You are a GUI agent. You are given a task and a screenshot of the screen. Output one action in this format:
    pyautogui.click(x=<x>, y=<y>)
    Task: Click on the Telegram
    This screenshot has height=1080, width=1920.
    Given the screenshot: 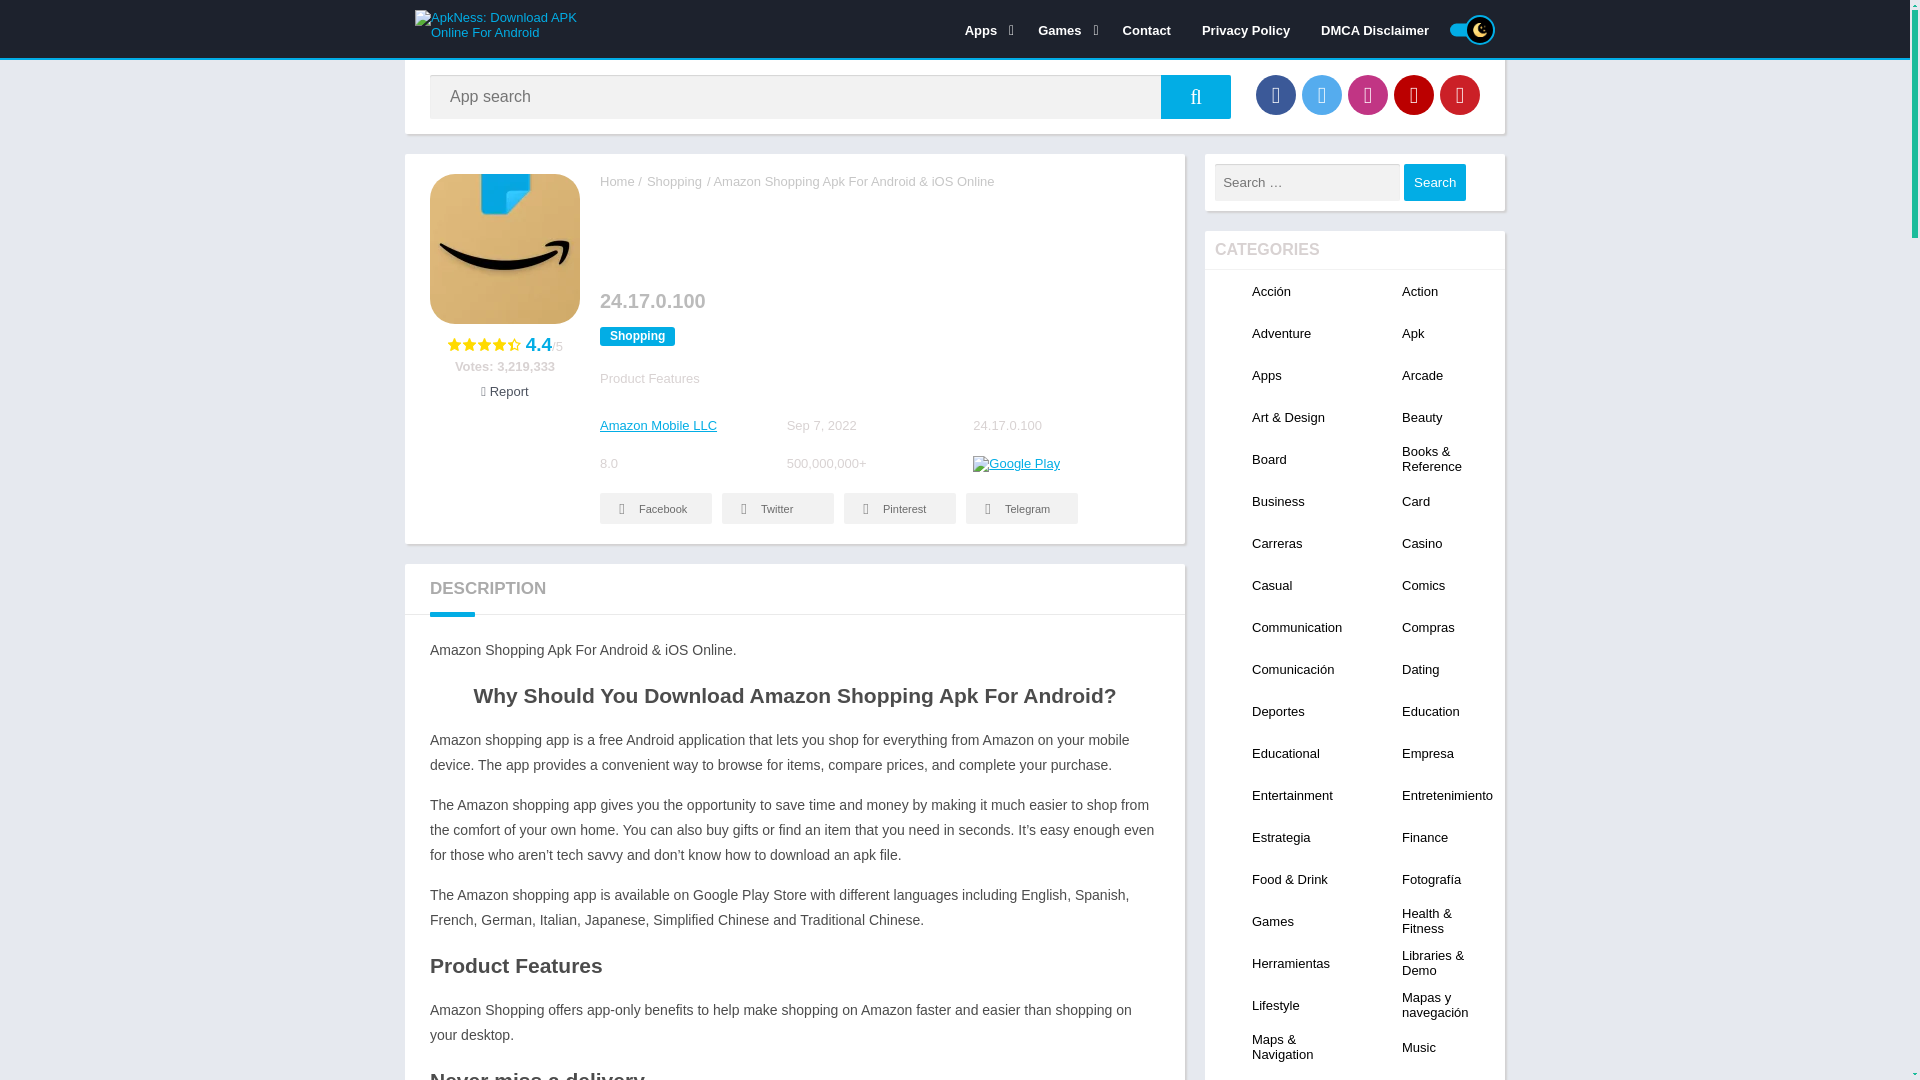 What is the action you would take?
    pyautogui.click(x=1021, y=508)
    